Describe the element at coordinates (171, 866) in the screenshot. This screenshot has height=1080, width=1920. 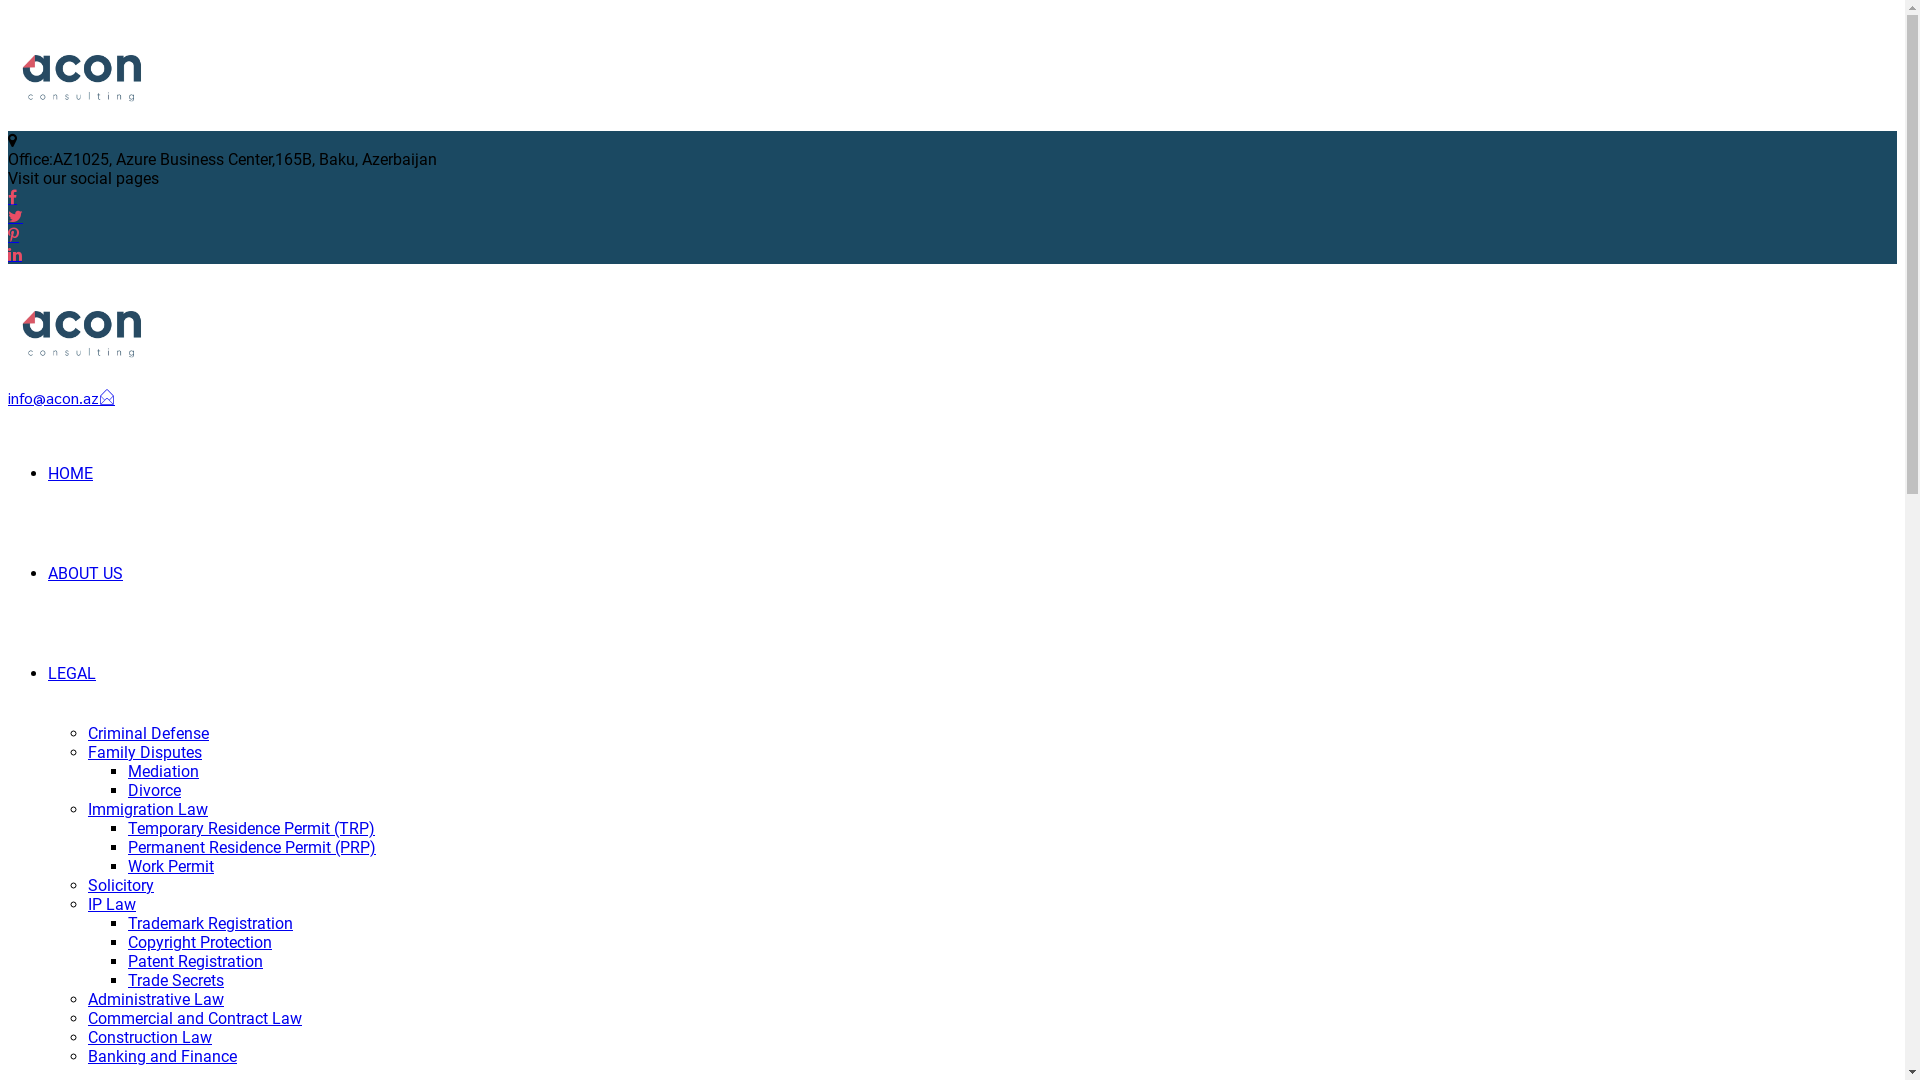
I see `Work Permit` at that location.